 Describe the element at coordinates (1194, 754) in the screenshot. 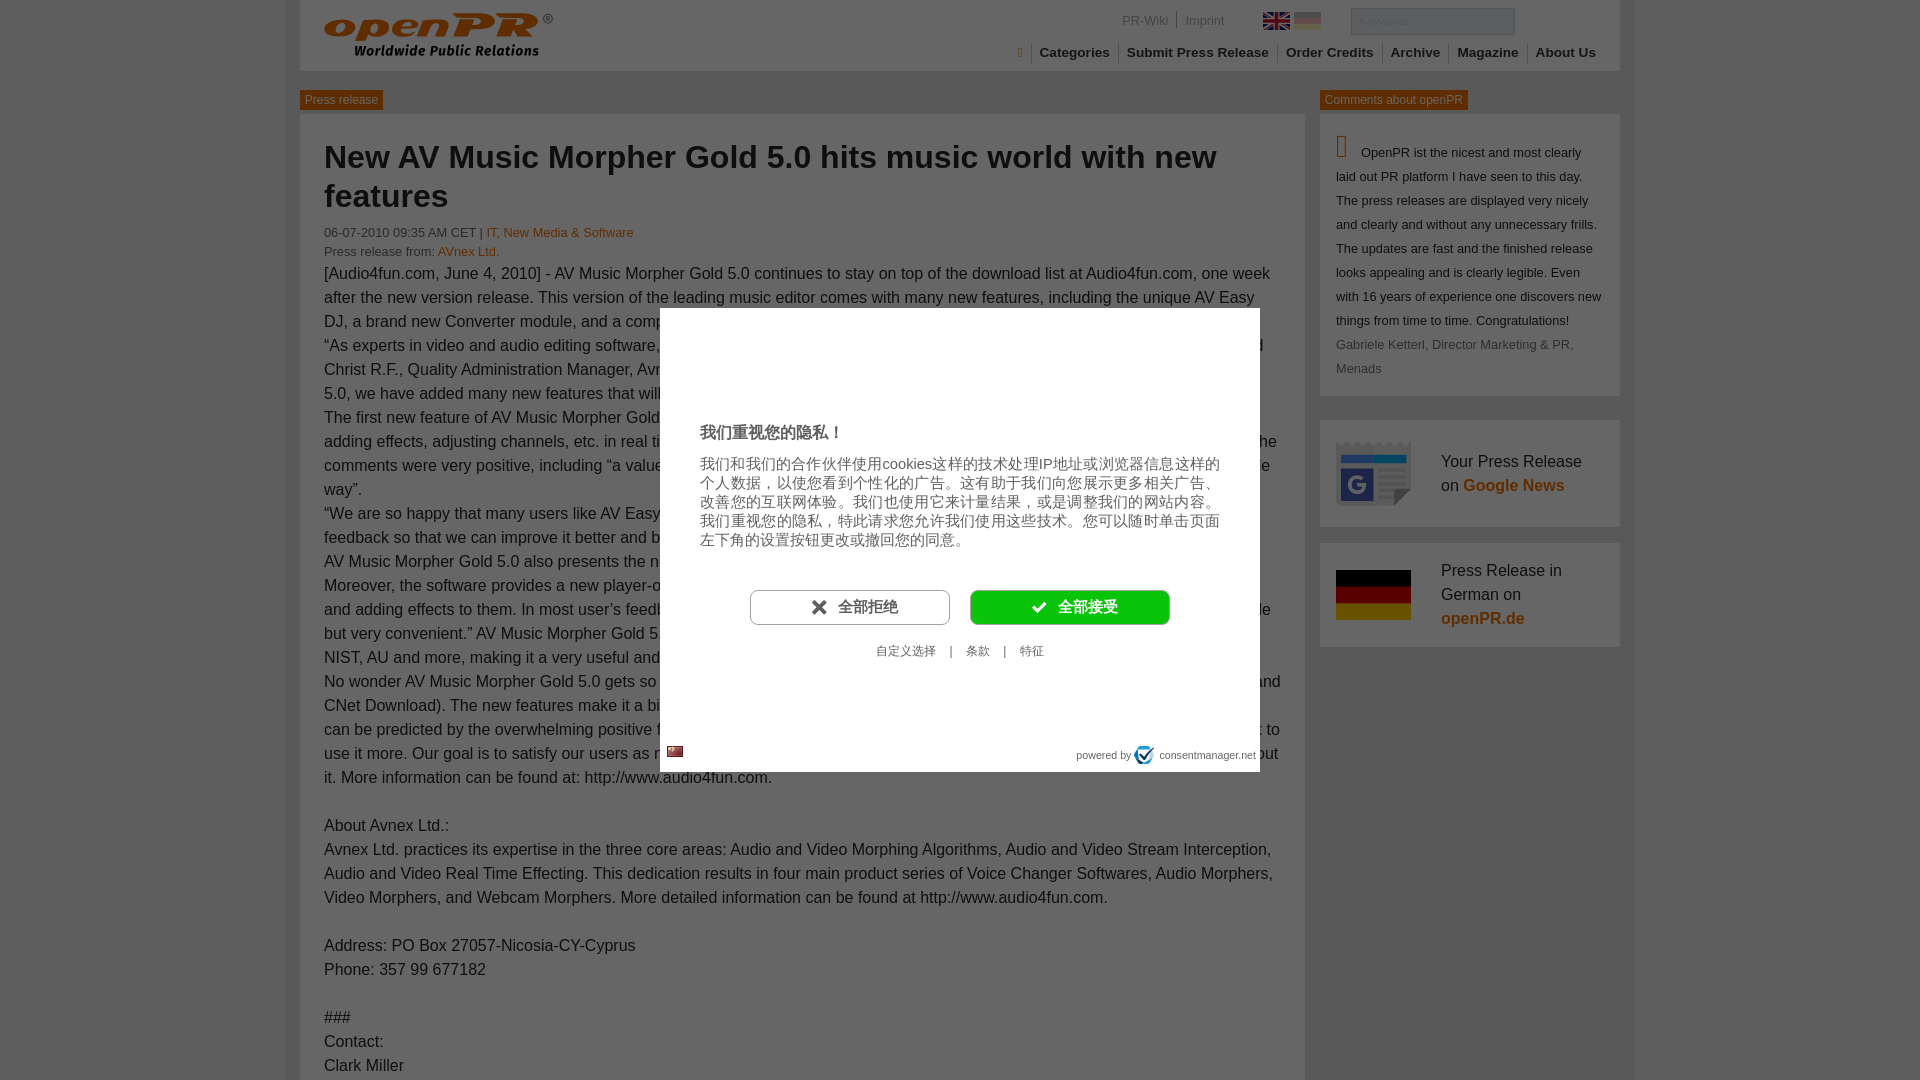

I see `consentmanager.net` at that location.